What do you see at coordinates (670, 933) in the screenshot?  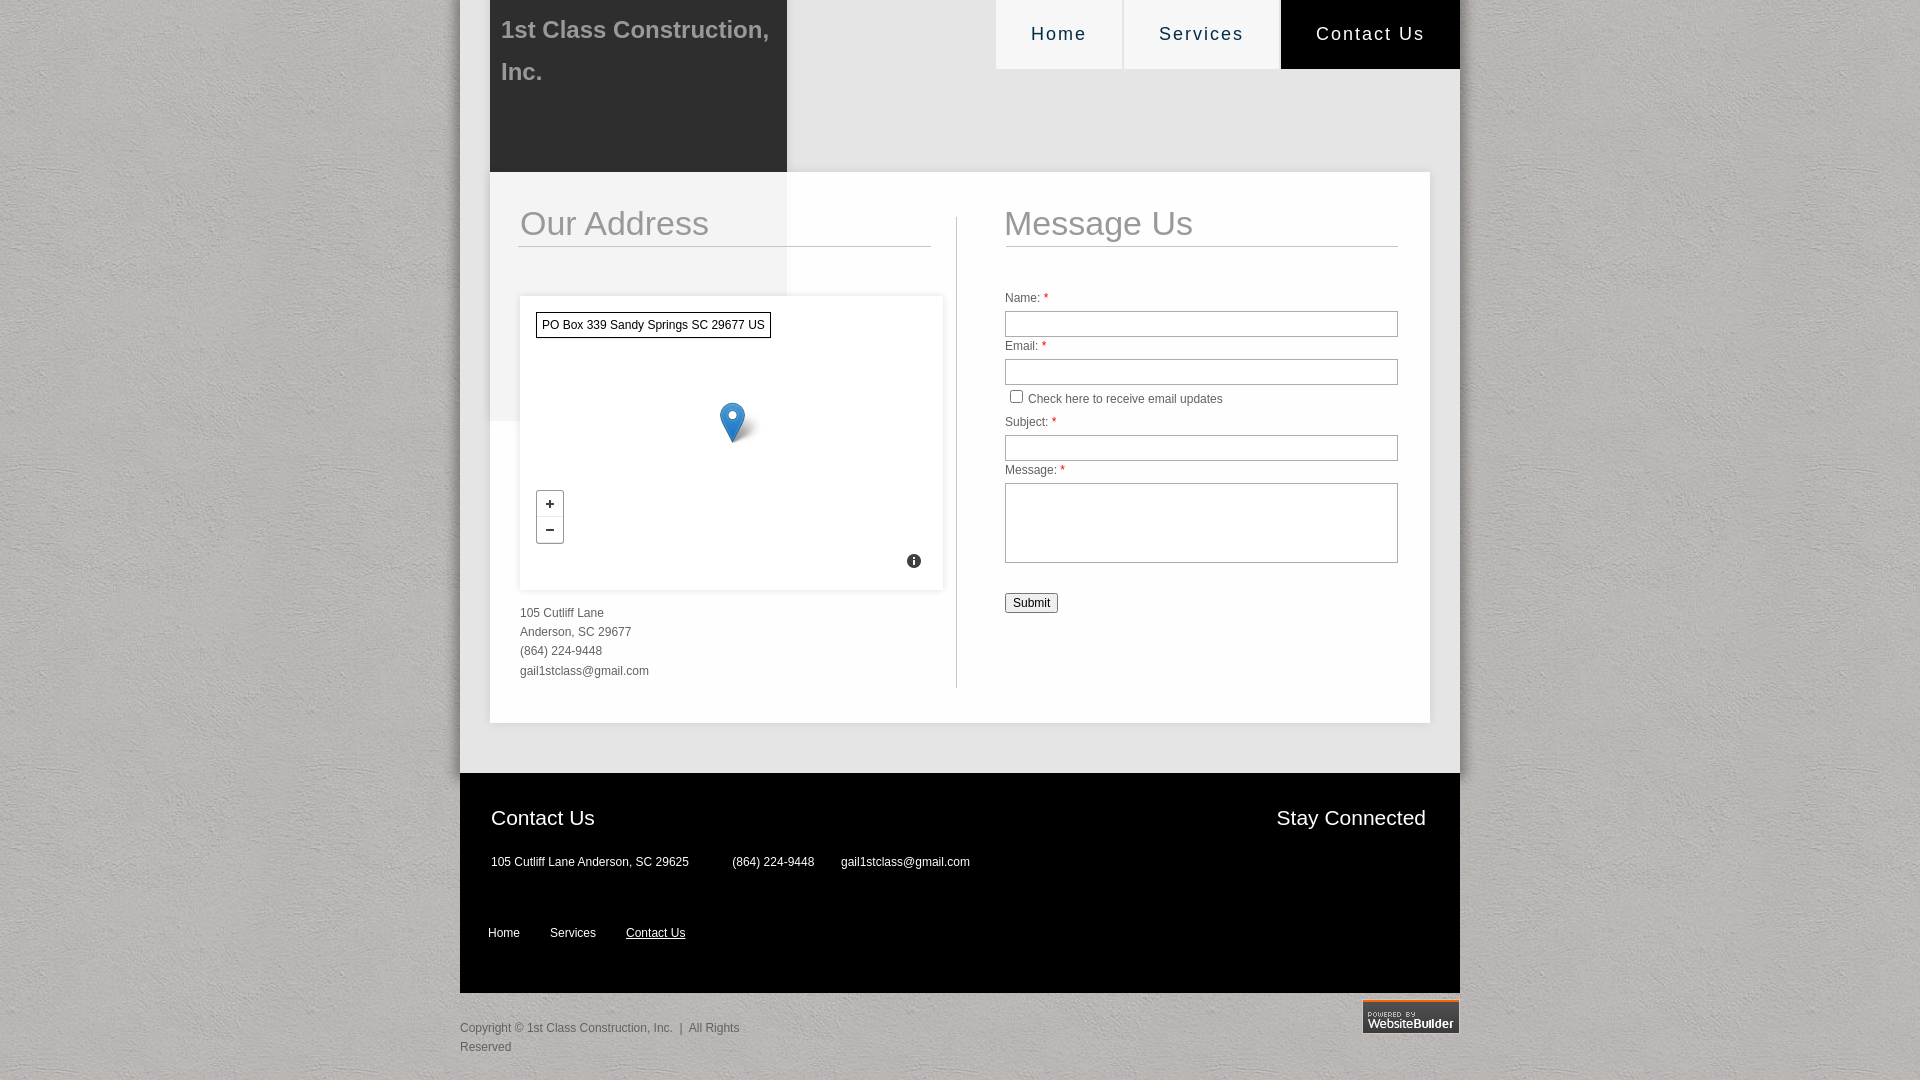 I see `Contact Us` at bounding box center [670, 933].